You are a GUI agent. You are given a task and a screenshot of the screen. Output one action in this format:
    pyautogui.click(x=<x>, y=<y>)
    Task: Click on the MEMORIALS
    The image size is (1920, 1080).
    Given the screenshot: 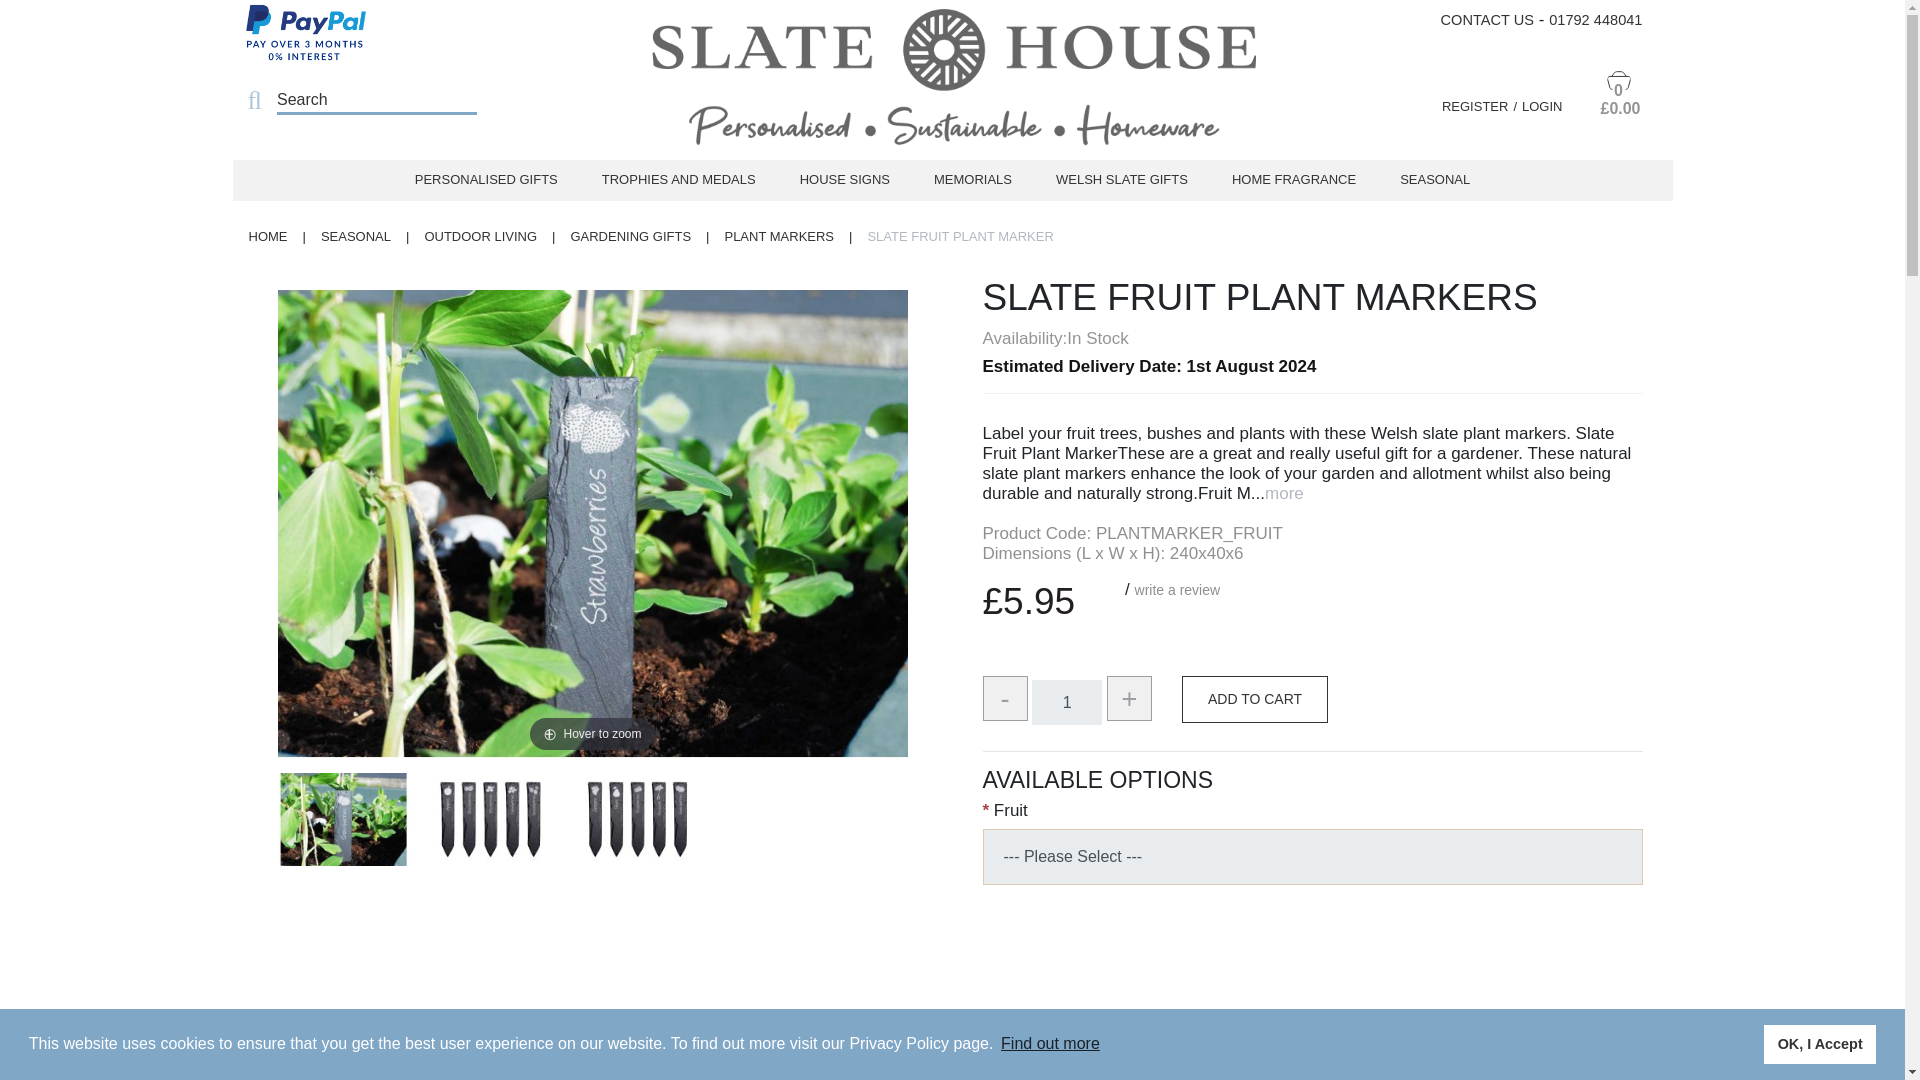 What is the action you would take?
    pyautogui.click(x=972, y=179)
    